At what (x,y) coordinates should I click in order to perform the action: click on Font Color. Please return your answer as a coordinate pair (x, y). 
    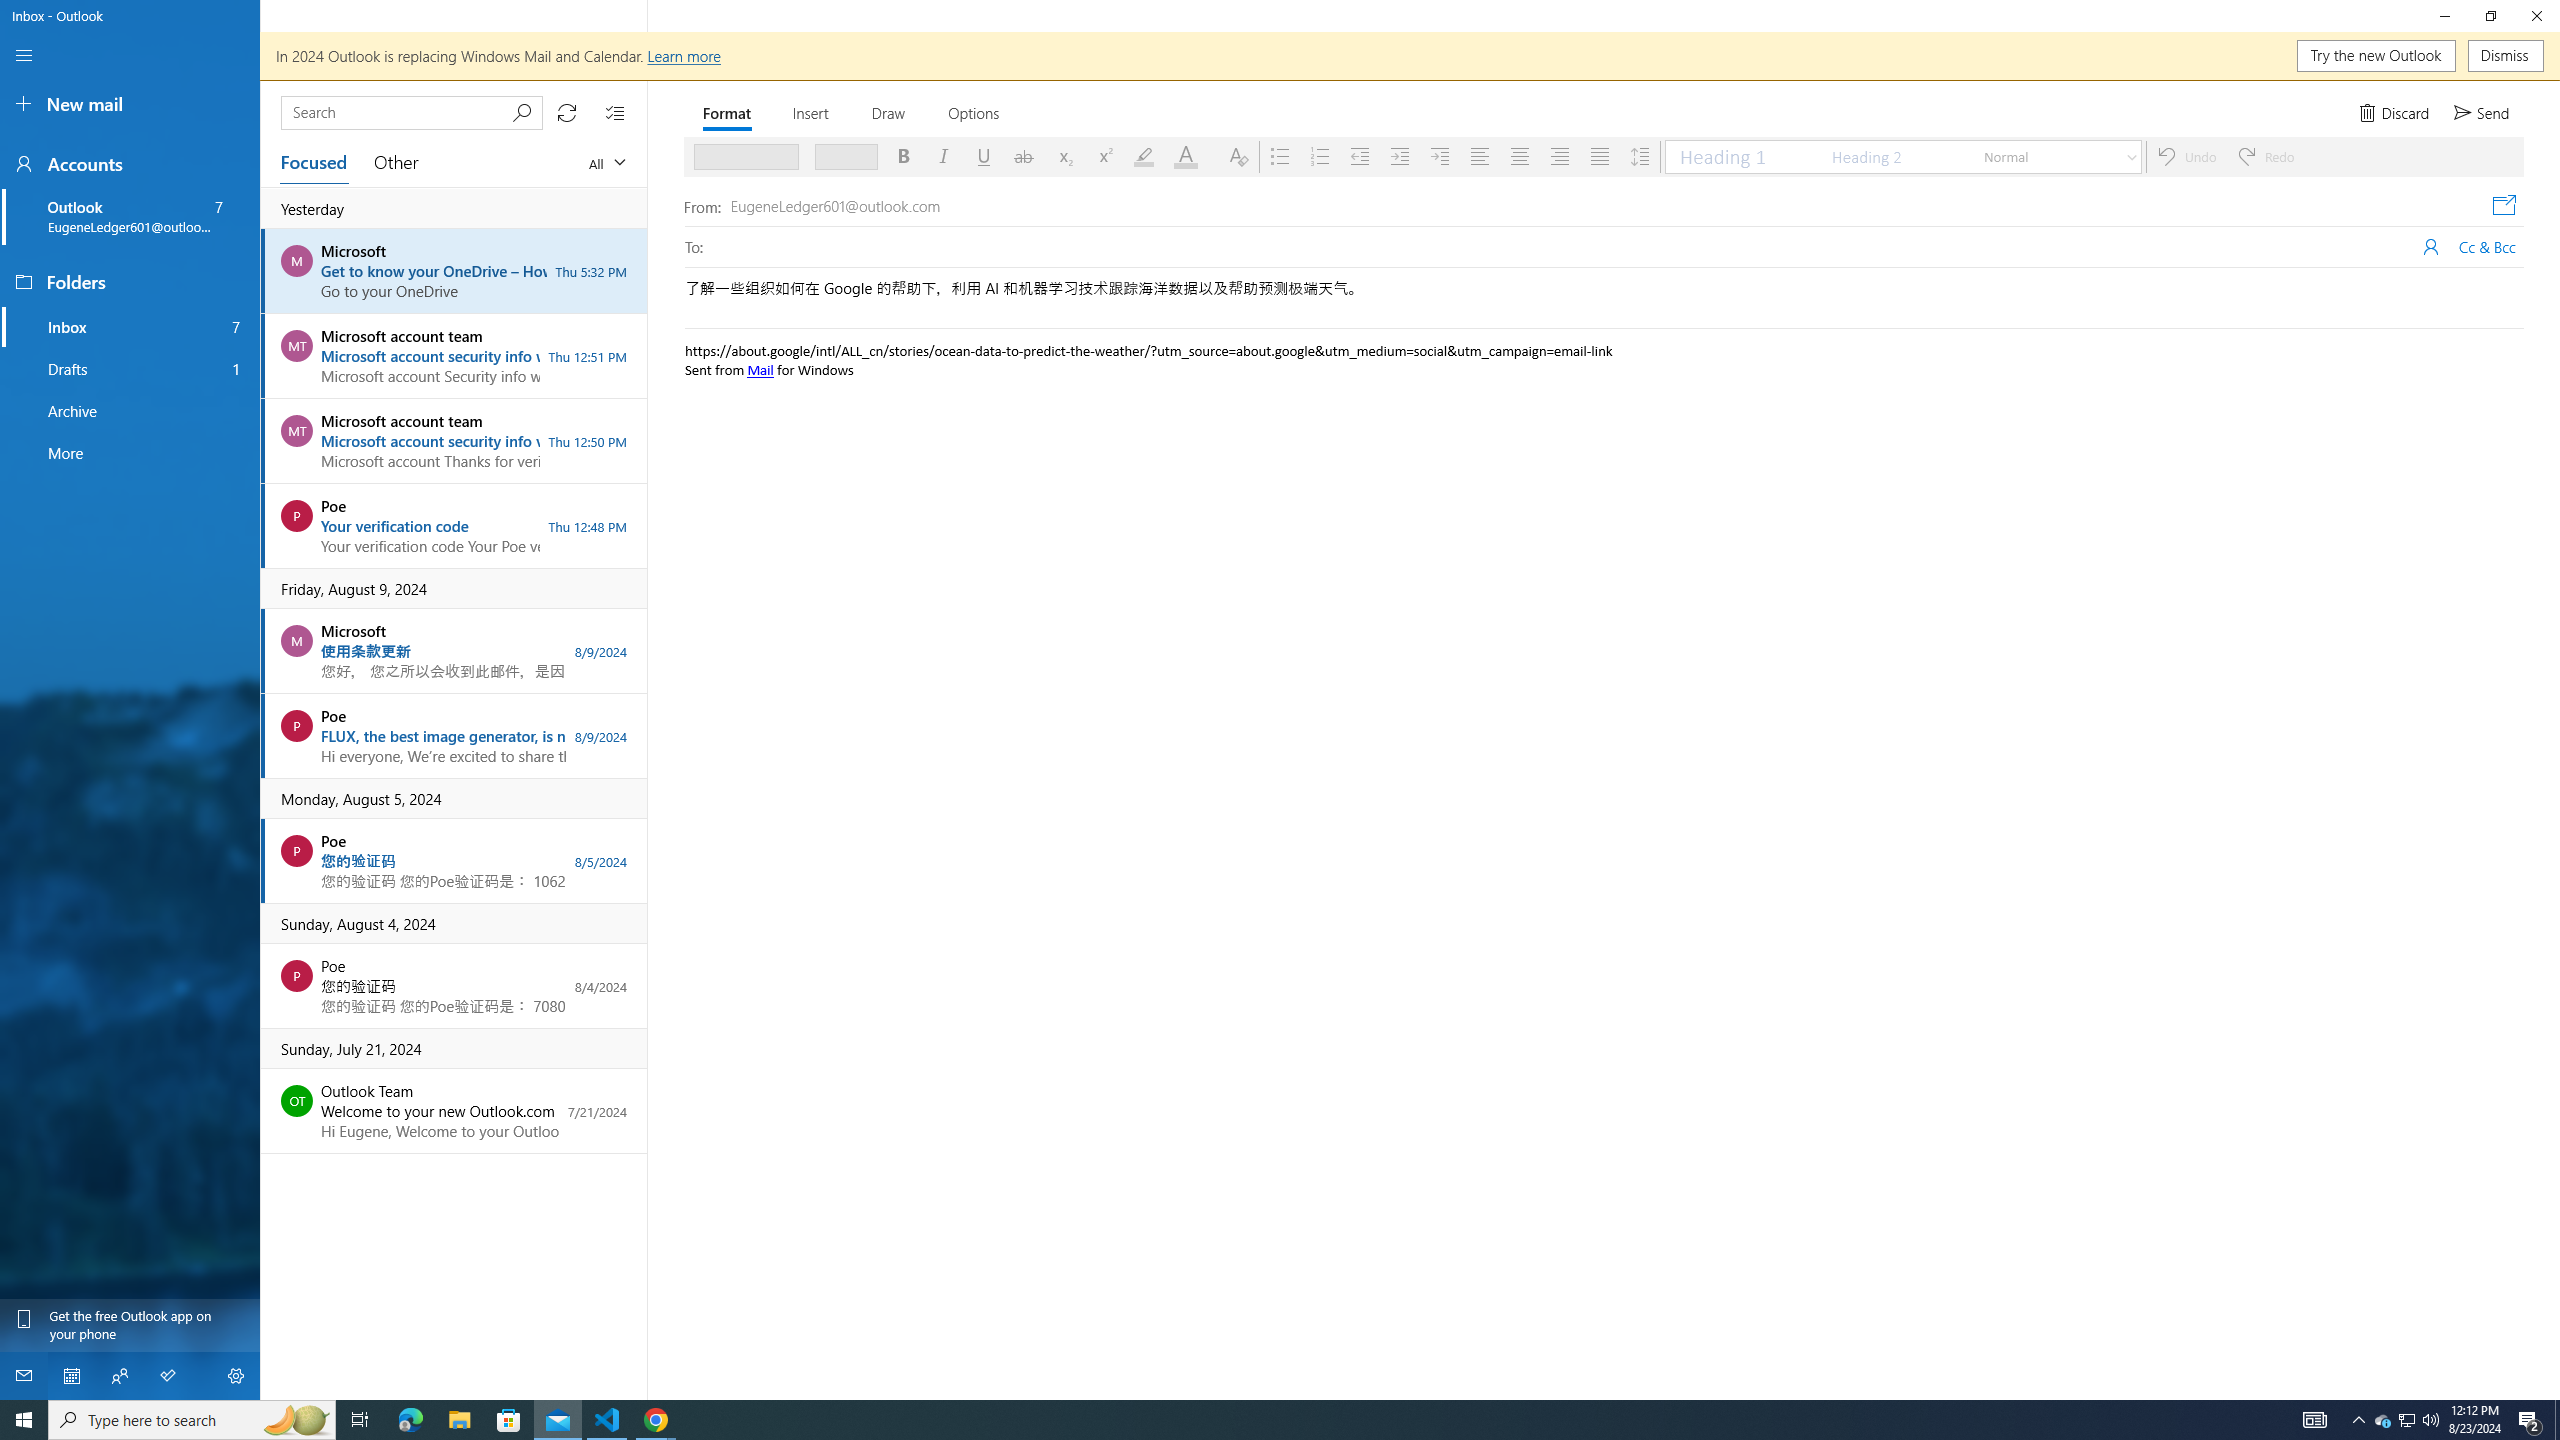
    Looking at the image, I should click on (1191, 156).